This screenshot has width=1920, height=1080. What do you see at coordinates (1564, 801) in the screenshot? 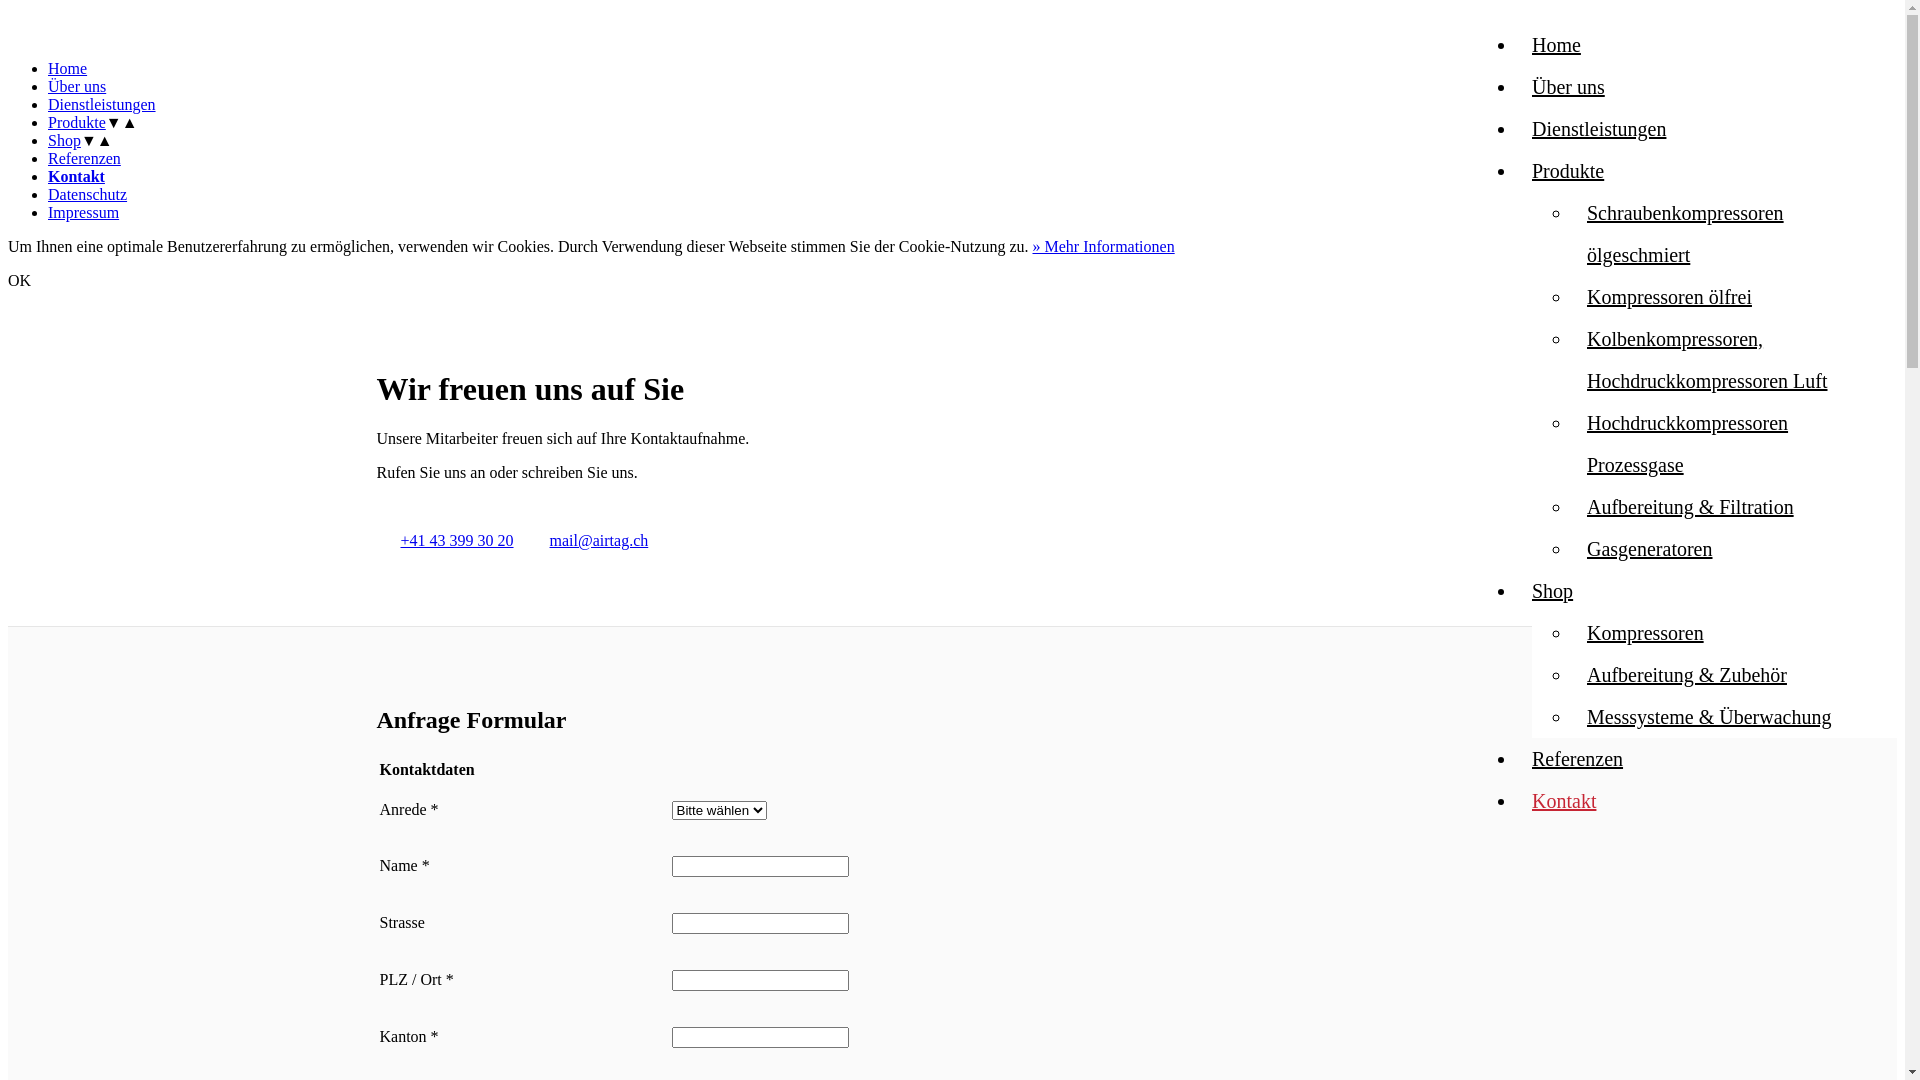
I see `Kontakt` at bounding box center [1564, 801].